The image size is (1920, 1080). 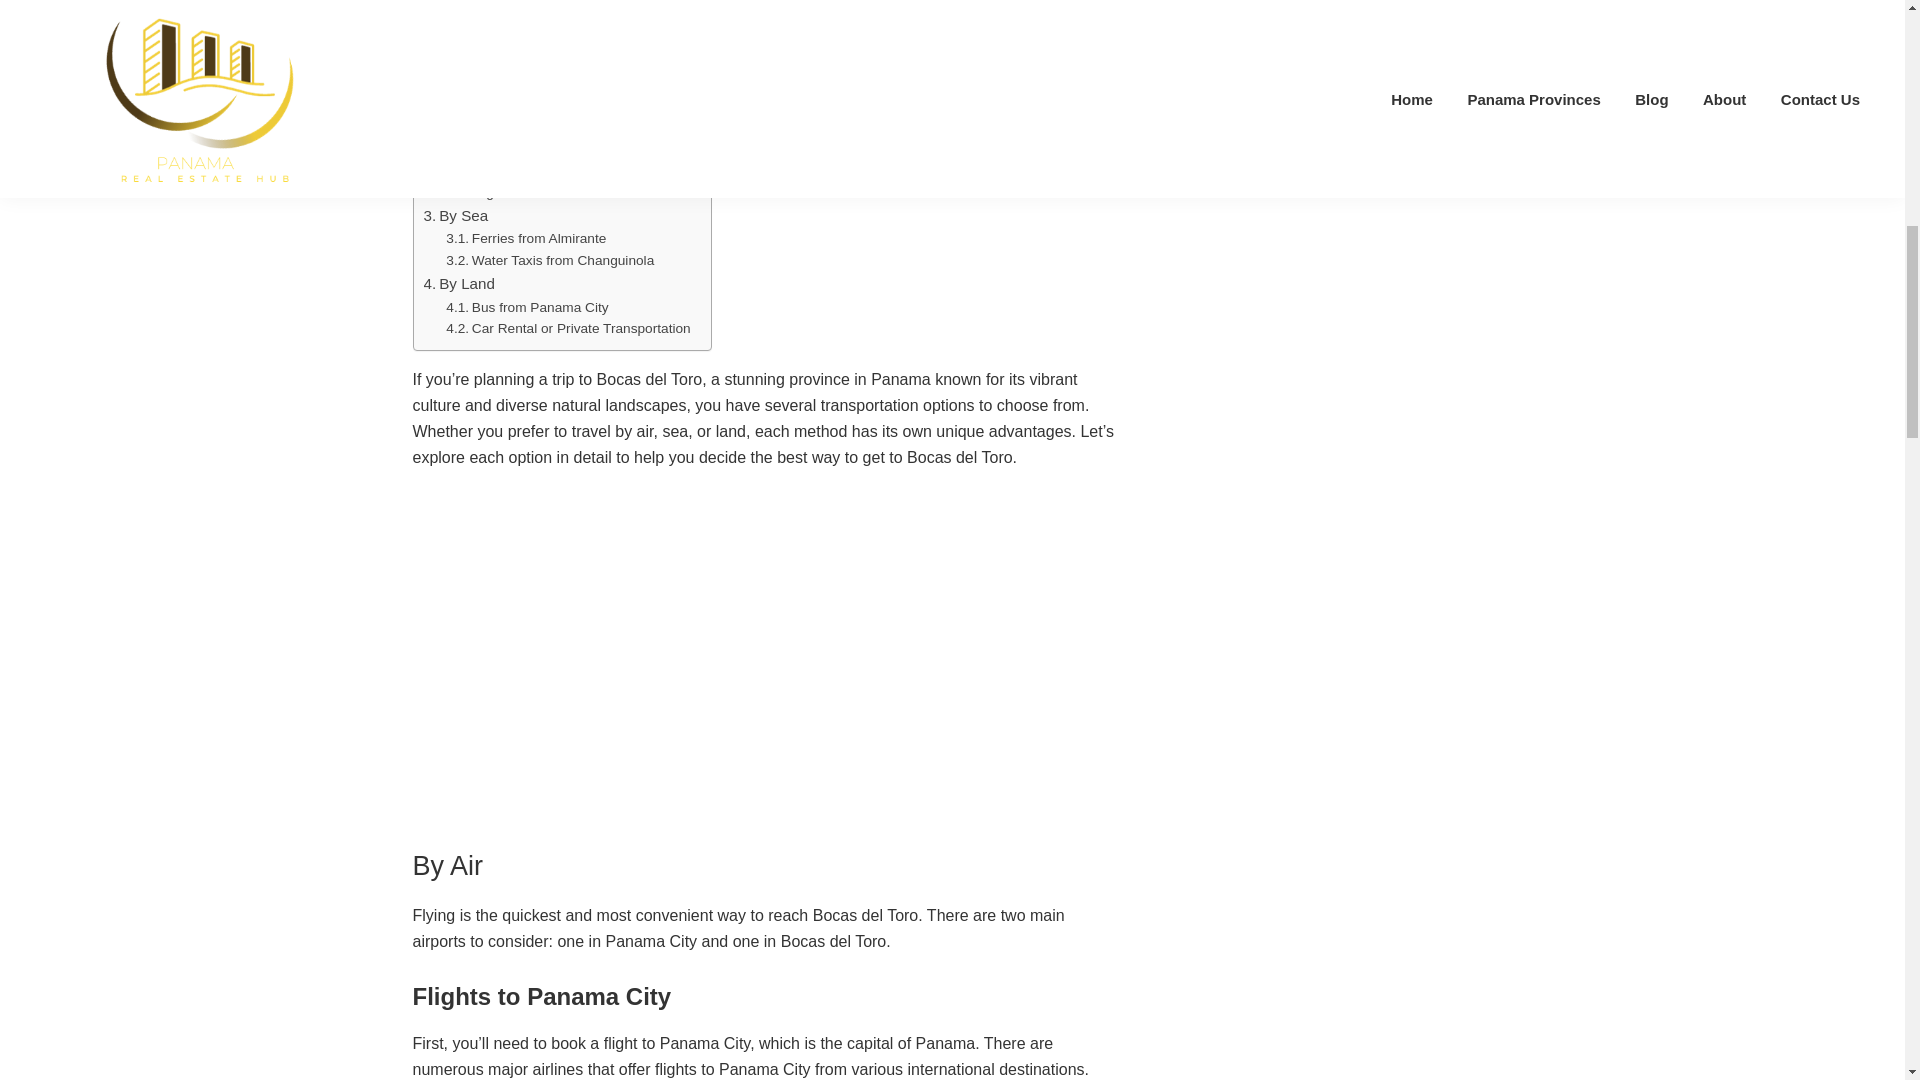 I want to click on Bus from Panama City, so click(x=526, y=306).